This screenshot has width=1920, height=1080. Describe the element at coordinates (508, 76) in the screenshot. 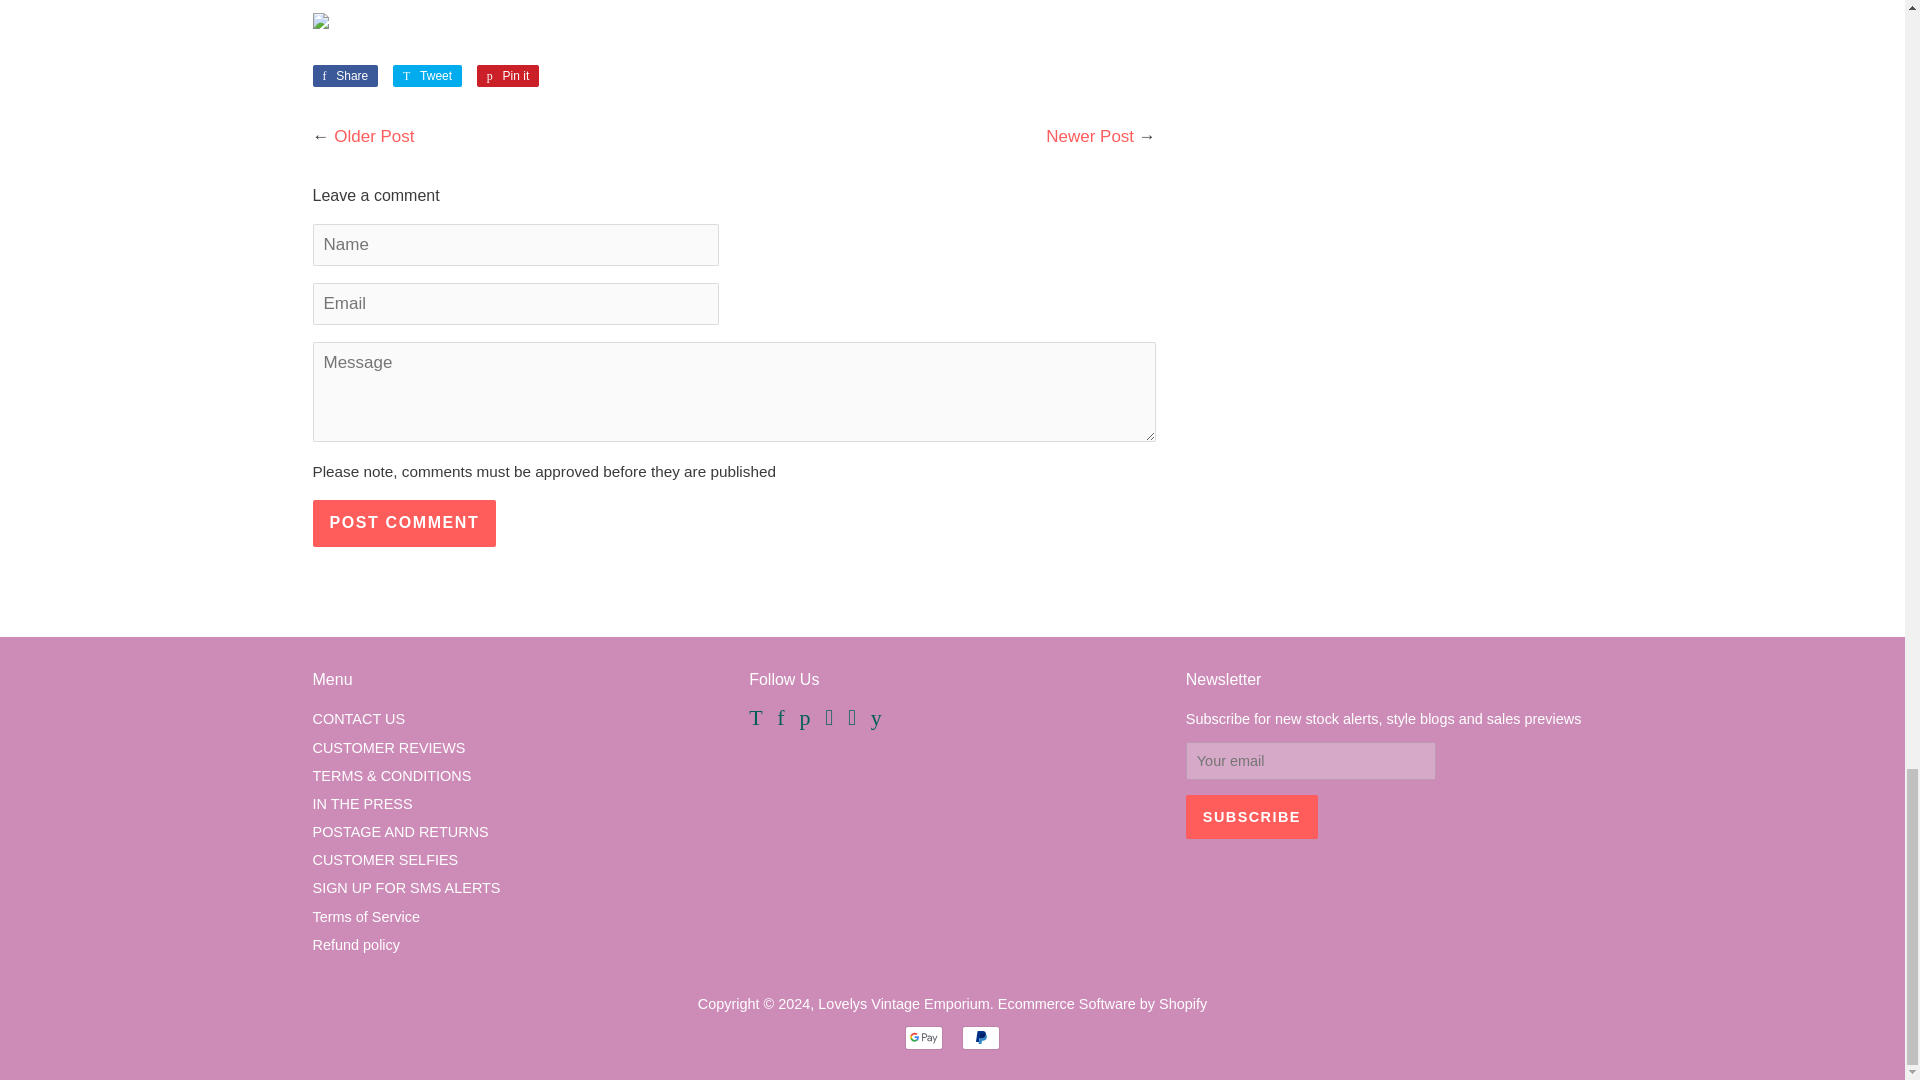

I see `CUSTOMER SELFIES` at that location.